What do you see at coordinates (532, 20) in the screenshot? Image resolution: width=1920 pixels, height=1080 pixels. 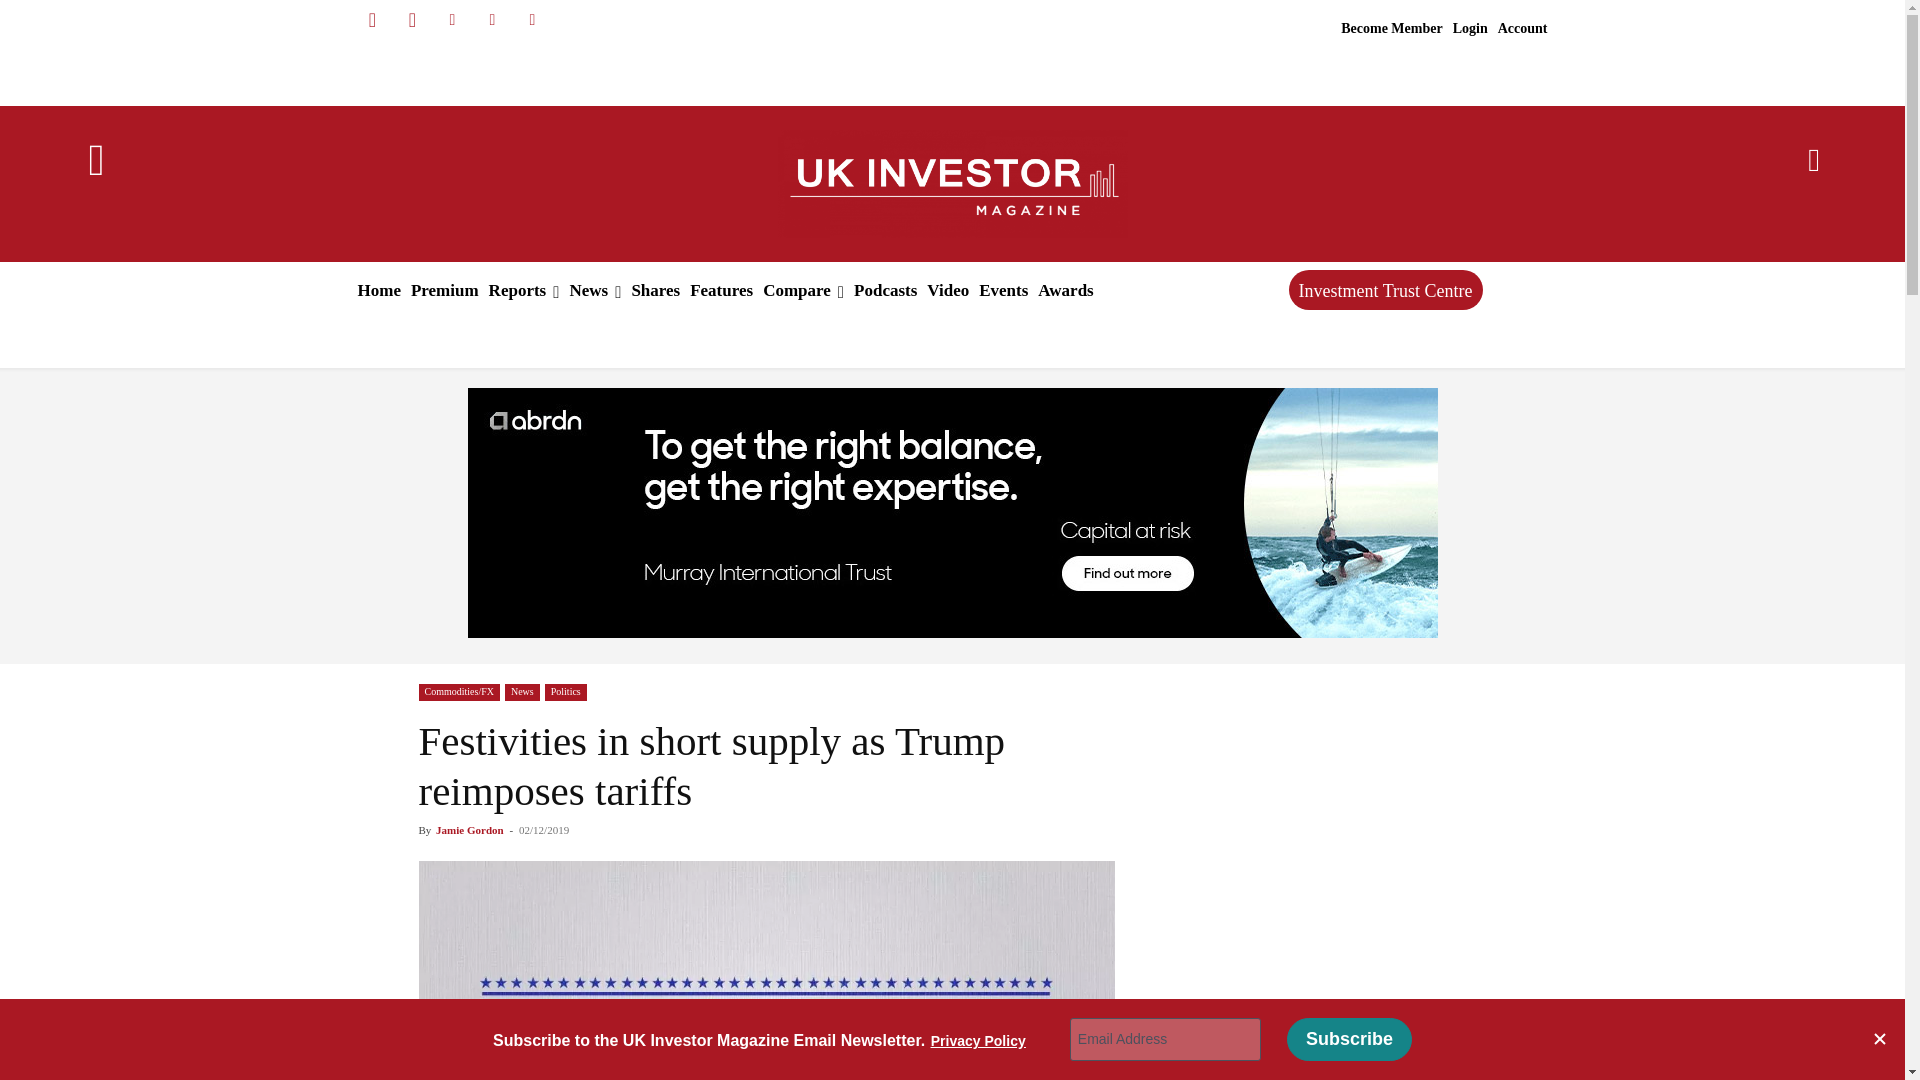 I see `Vimeo` at bounding box center [532, 20].